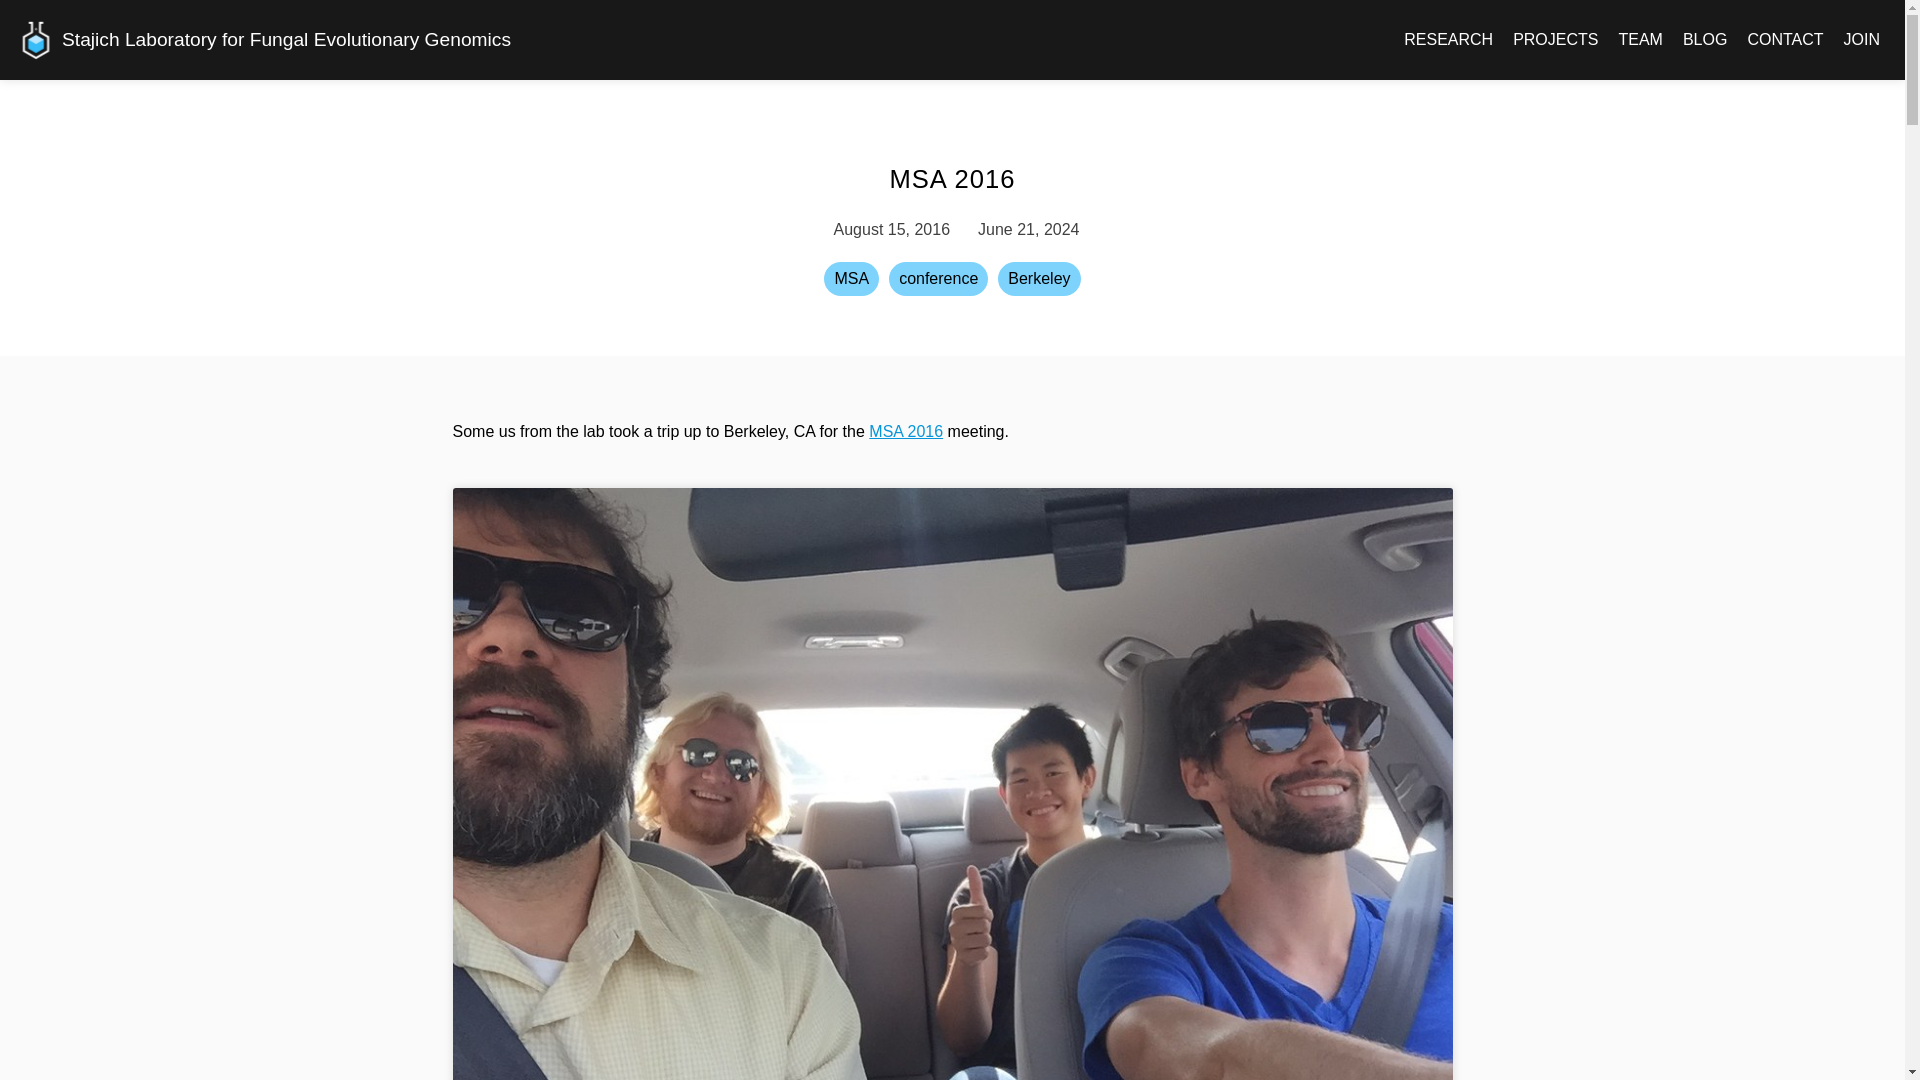  What do you see at coordinates (1038, 278) in the screenshot?
I see `Berkeley` at bounding box center [1038, 278].